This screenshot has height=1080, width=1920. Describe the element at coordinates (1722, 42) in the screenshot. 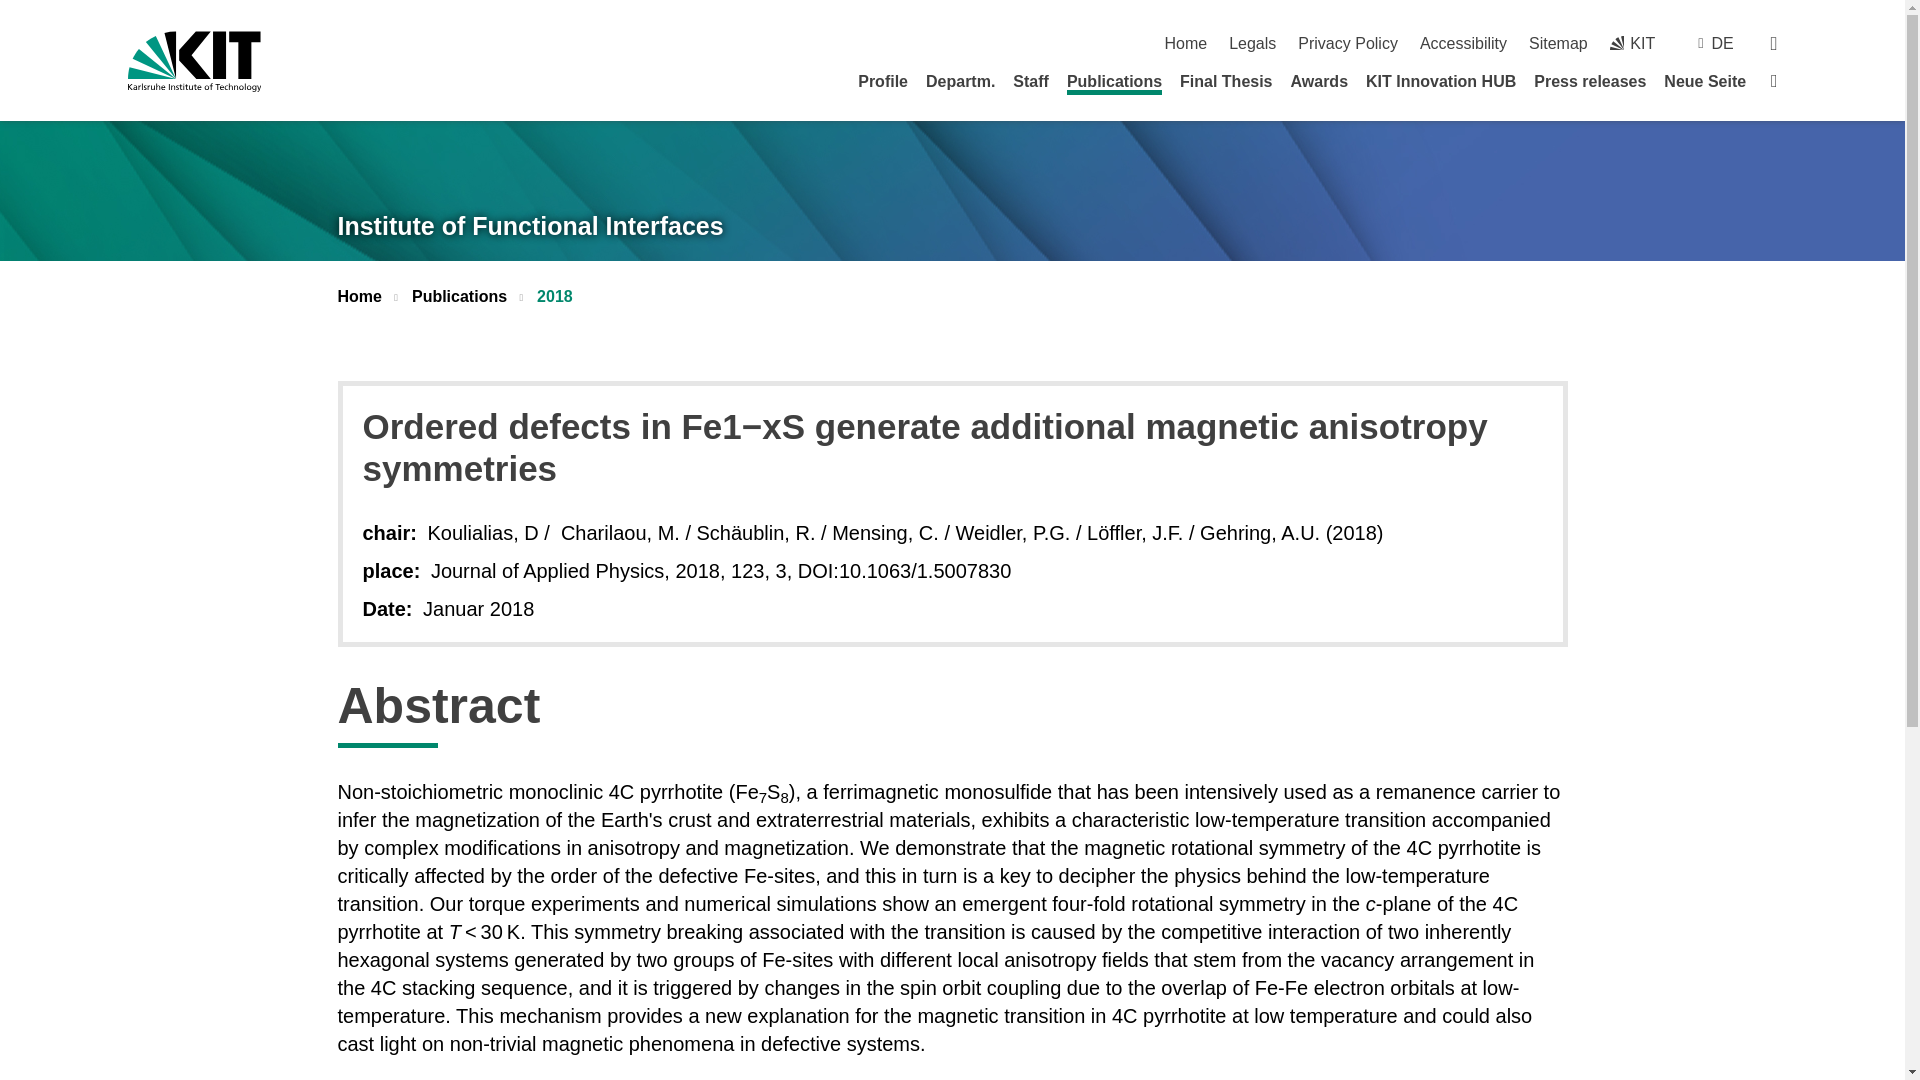

I see `DE` at that location.